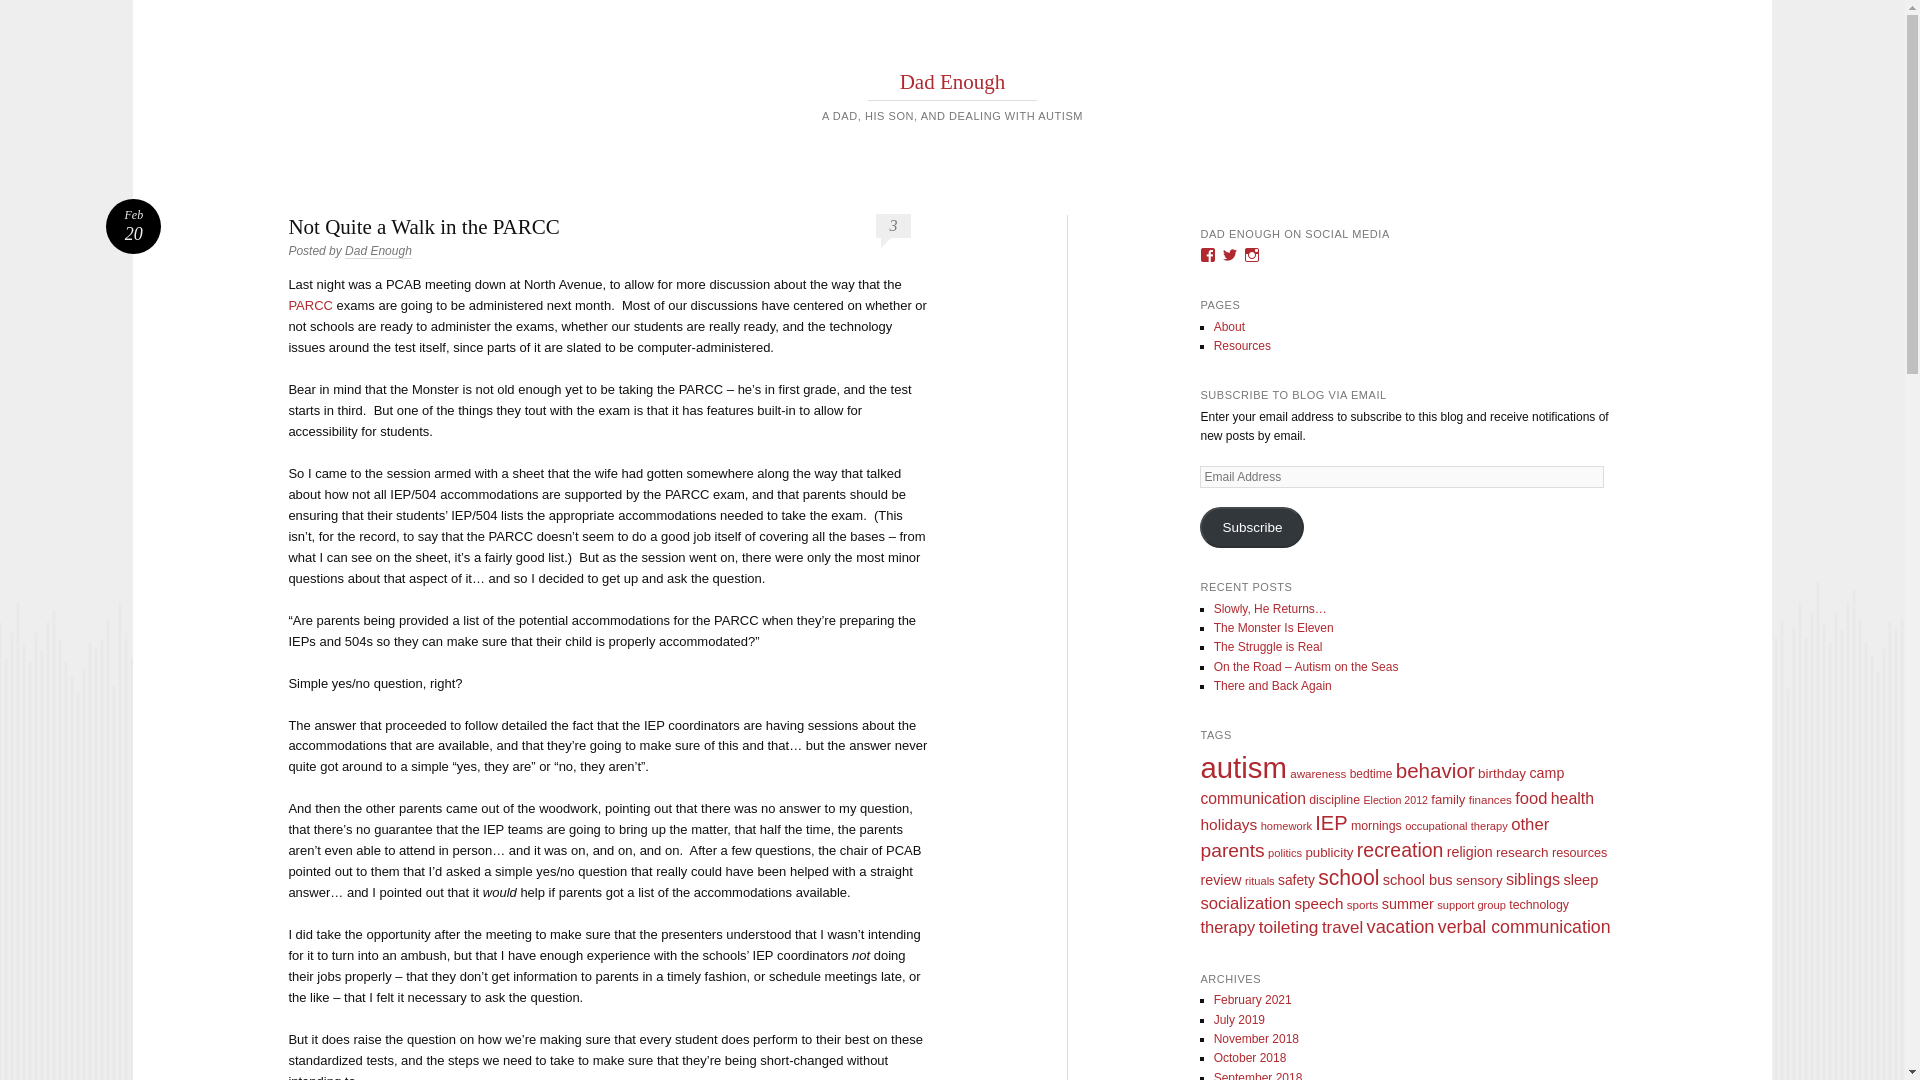  What do you see at coordinates (1371, 773) in the screenshot?
I see `bedtime` at bounding box center [1371, 773].